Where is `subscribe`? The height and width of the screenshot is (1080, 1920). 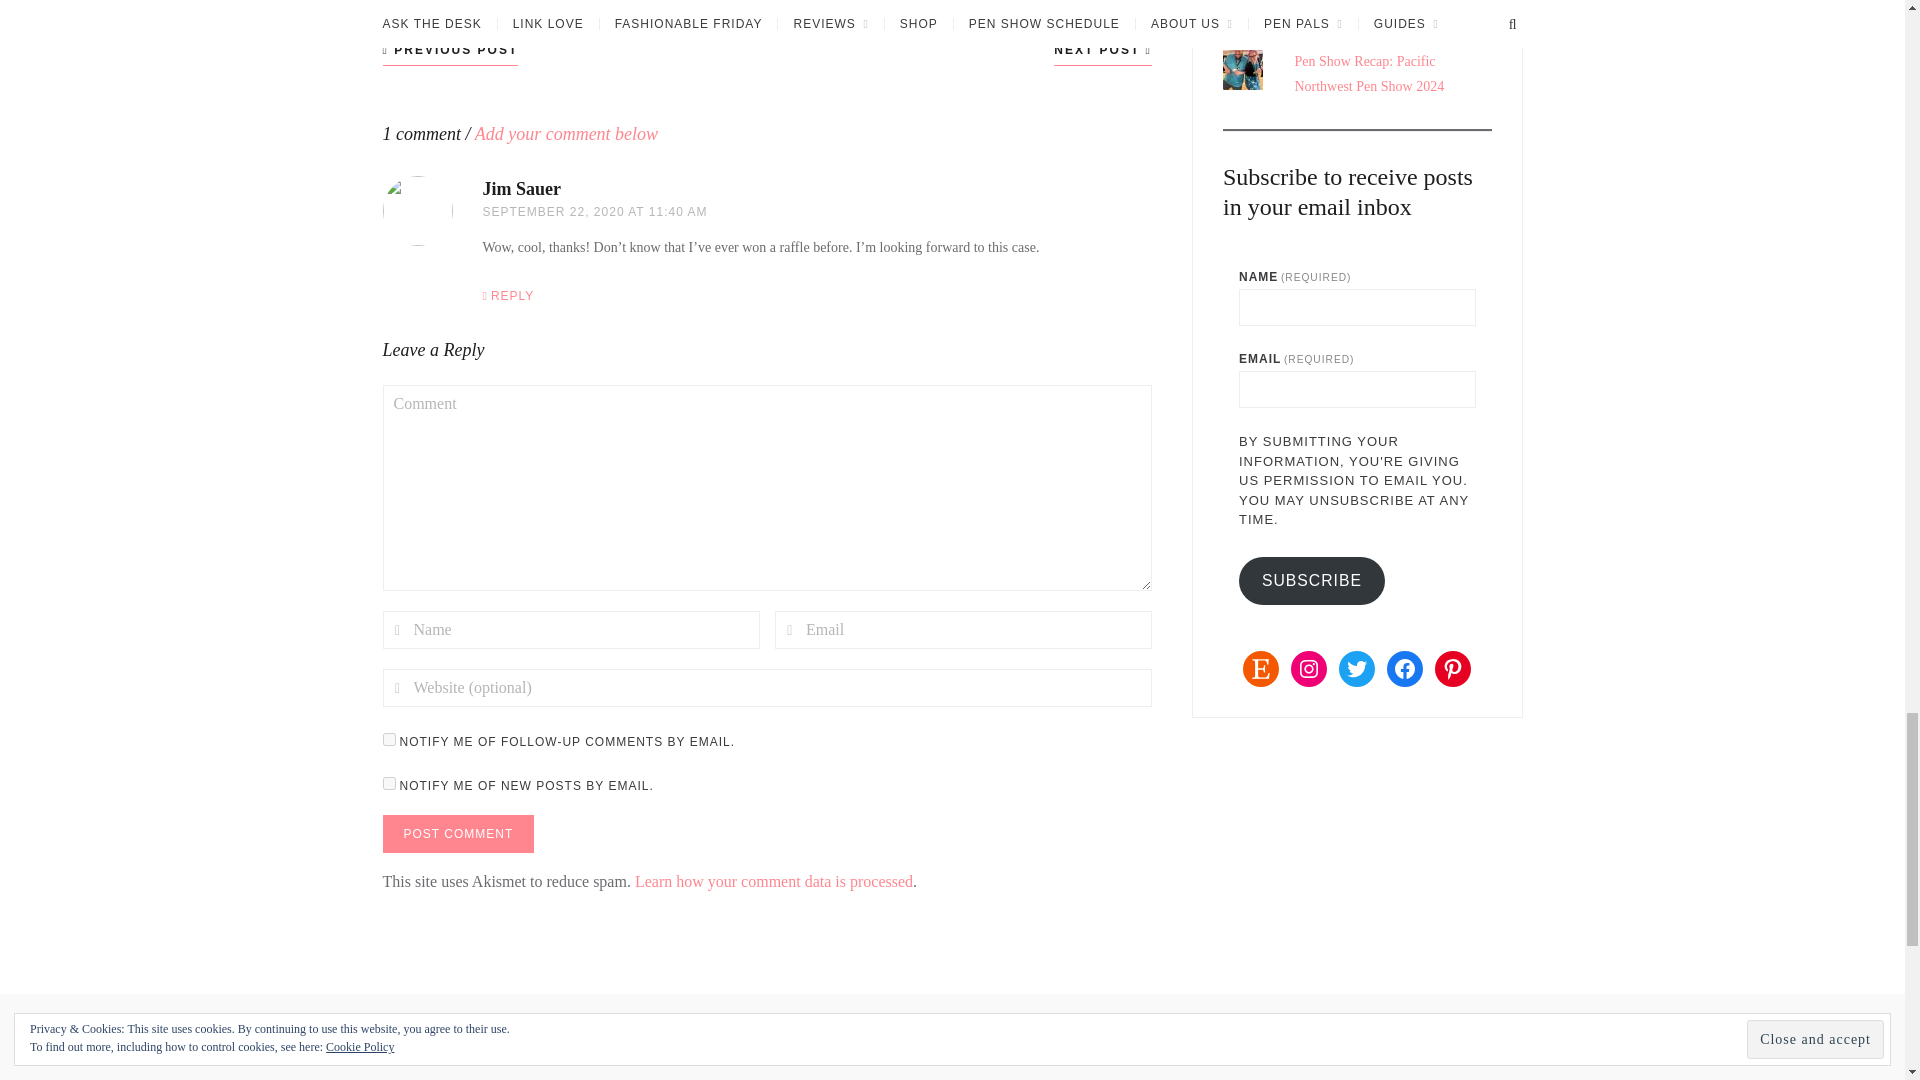
subscribe is located at coordinates (388, 782).